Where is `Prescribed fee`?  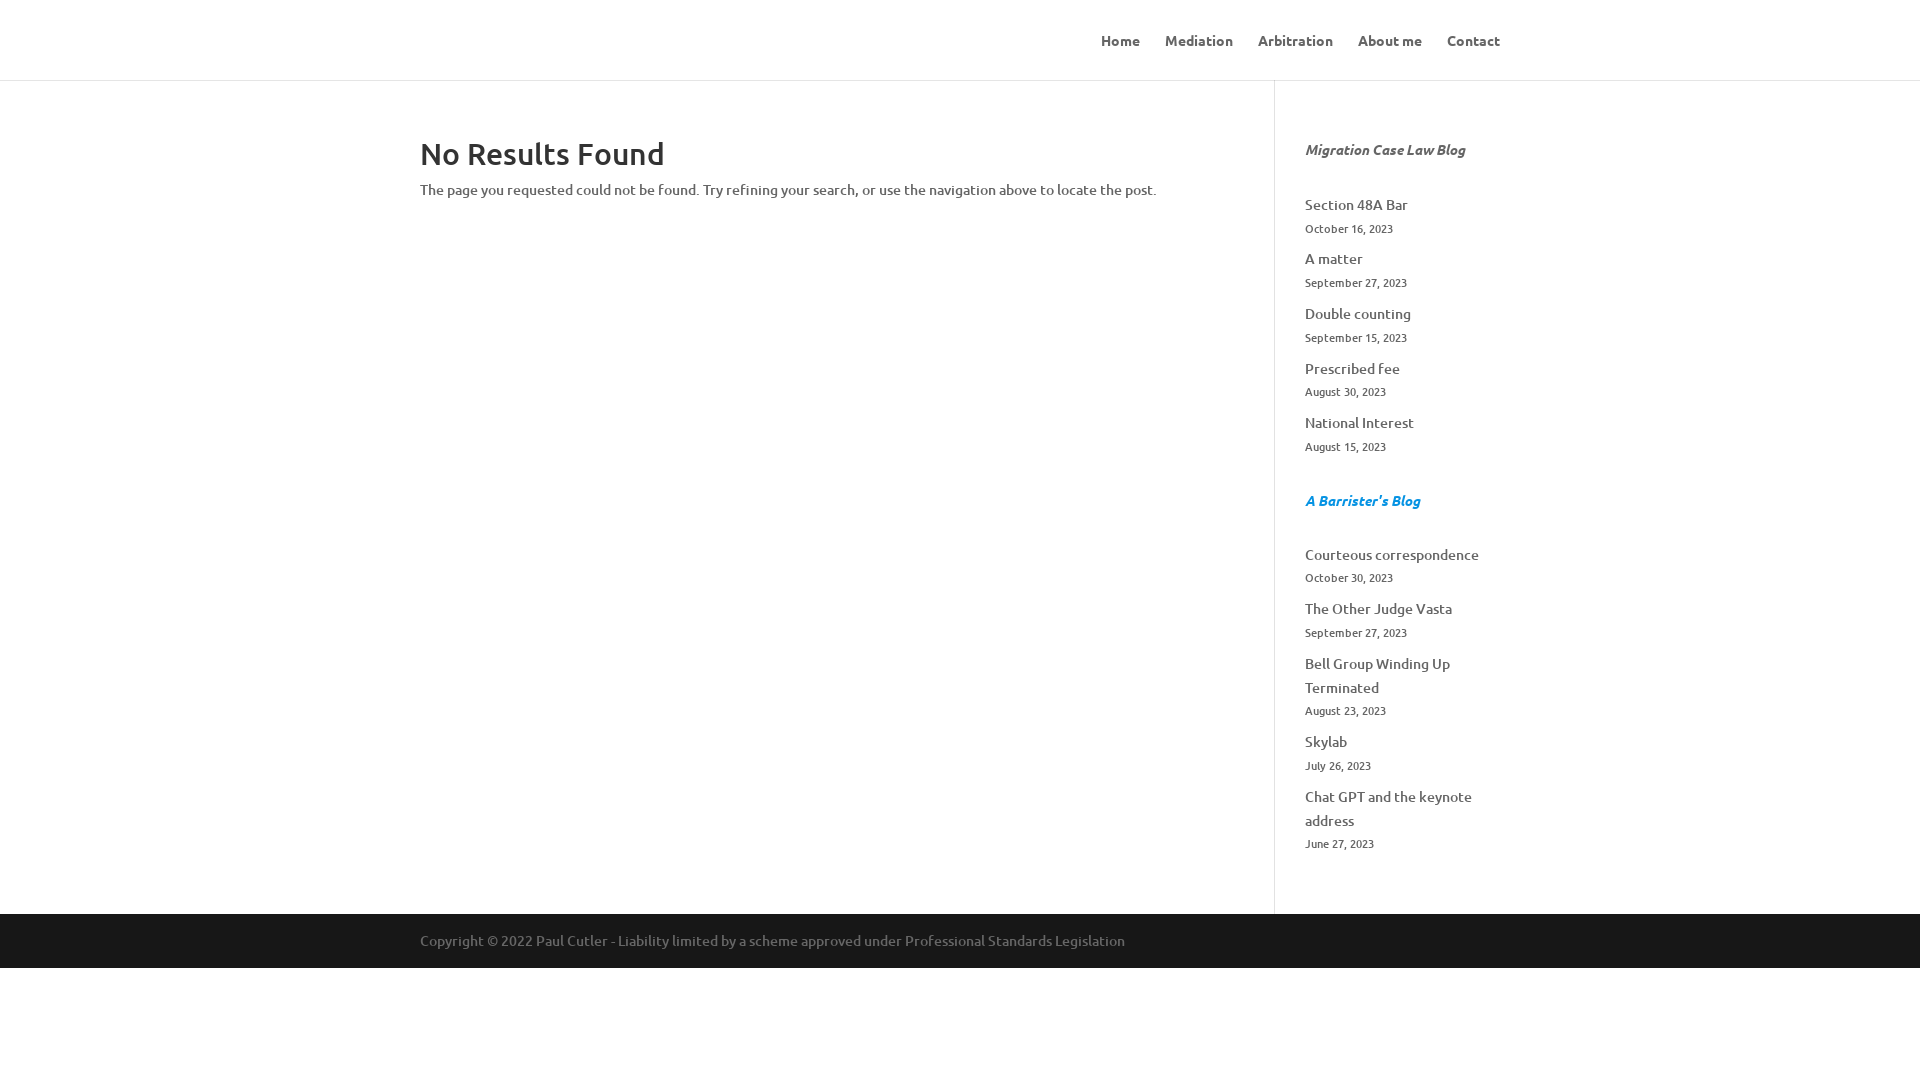
Prescribed fee is located at coordinates (1352, 368).